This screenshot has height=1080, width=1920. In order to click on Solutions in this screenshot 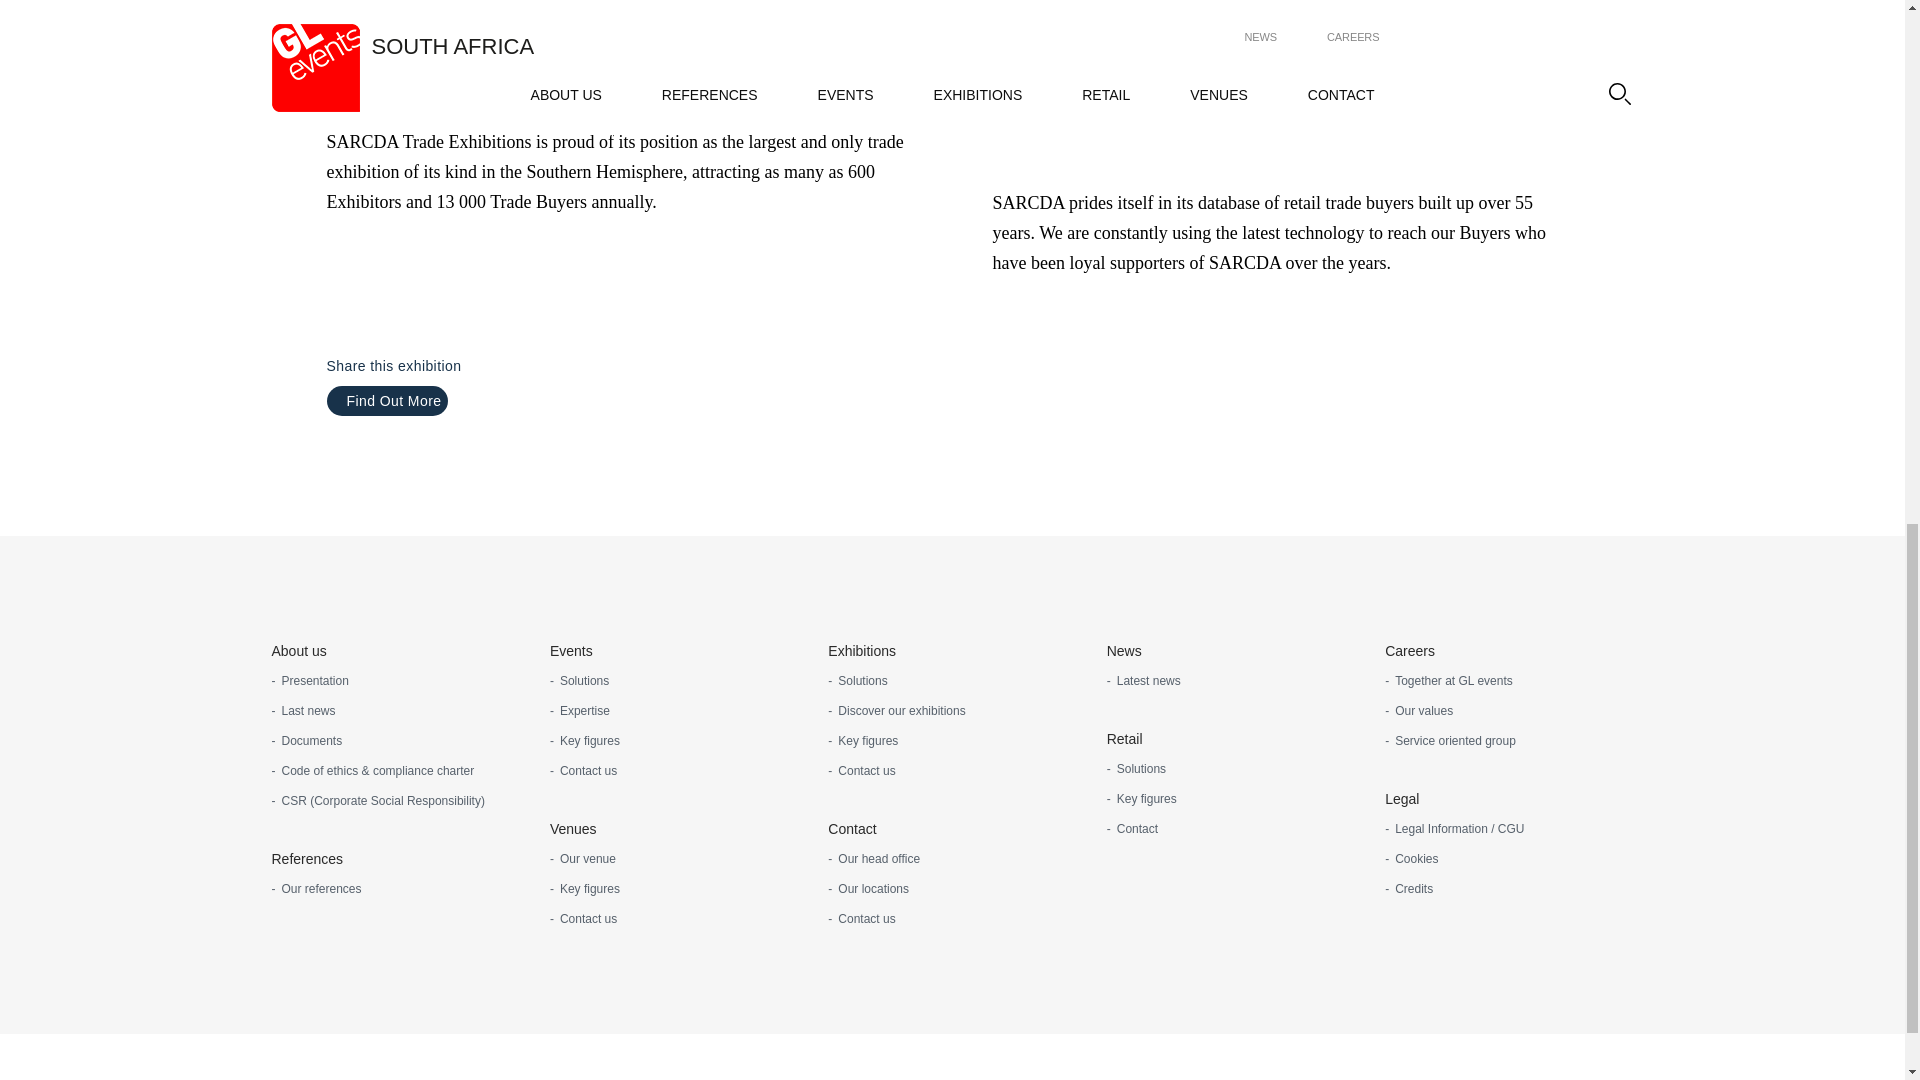, I will do `click(578, 680)`.